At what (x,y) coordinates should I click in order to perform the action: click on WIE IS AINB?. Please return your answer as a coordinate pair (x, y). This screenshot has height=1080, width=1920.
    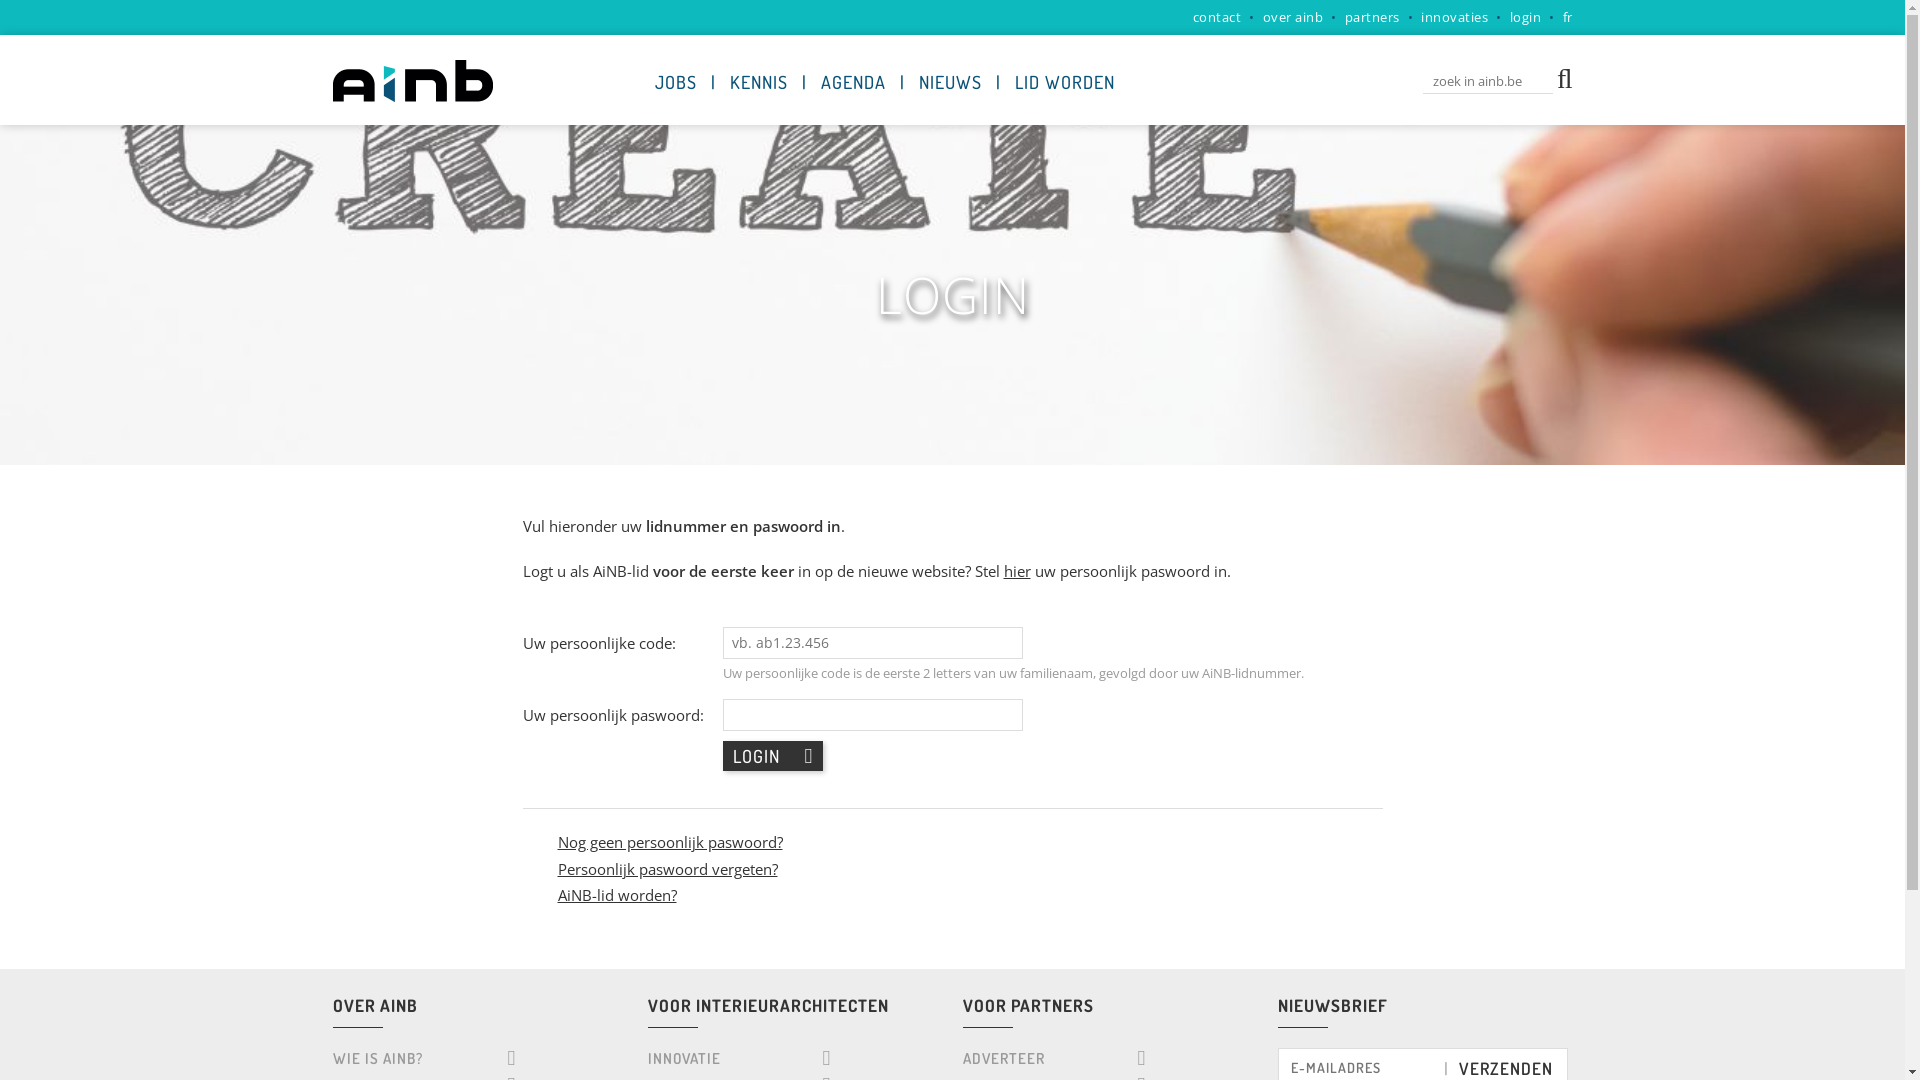
    Looking at the image, I should click on (424, 1058).